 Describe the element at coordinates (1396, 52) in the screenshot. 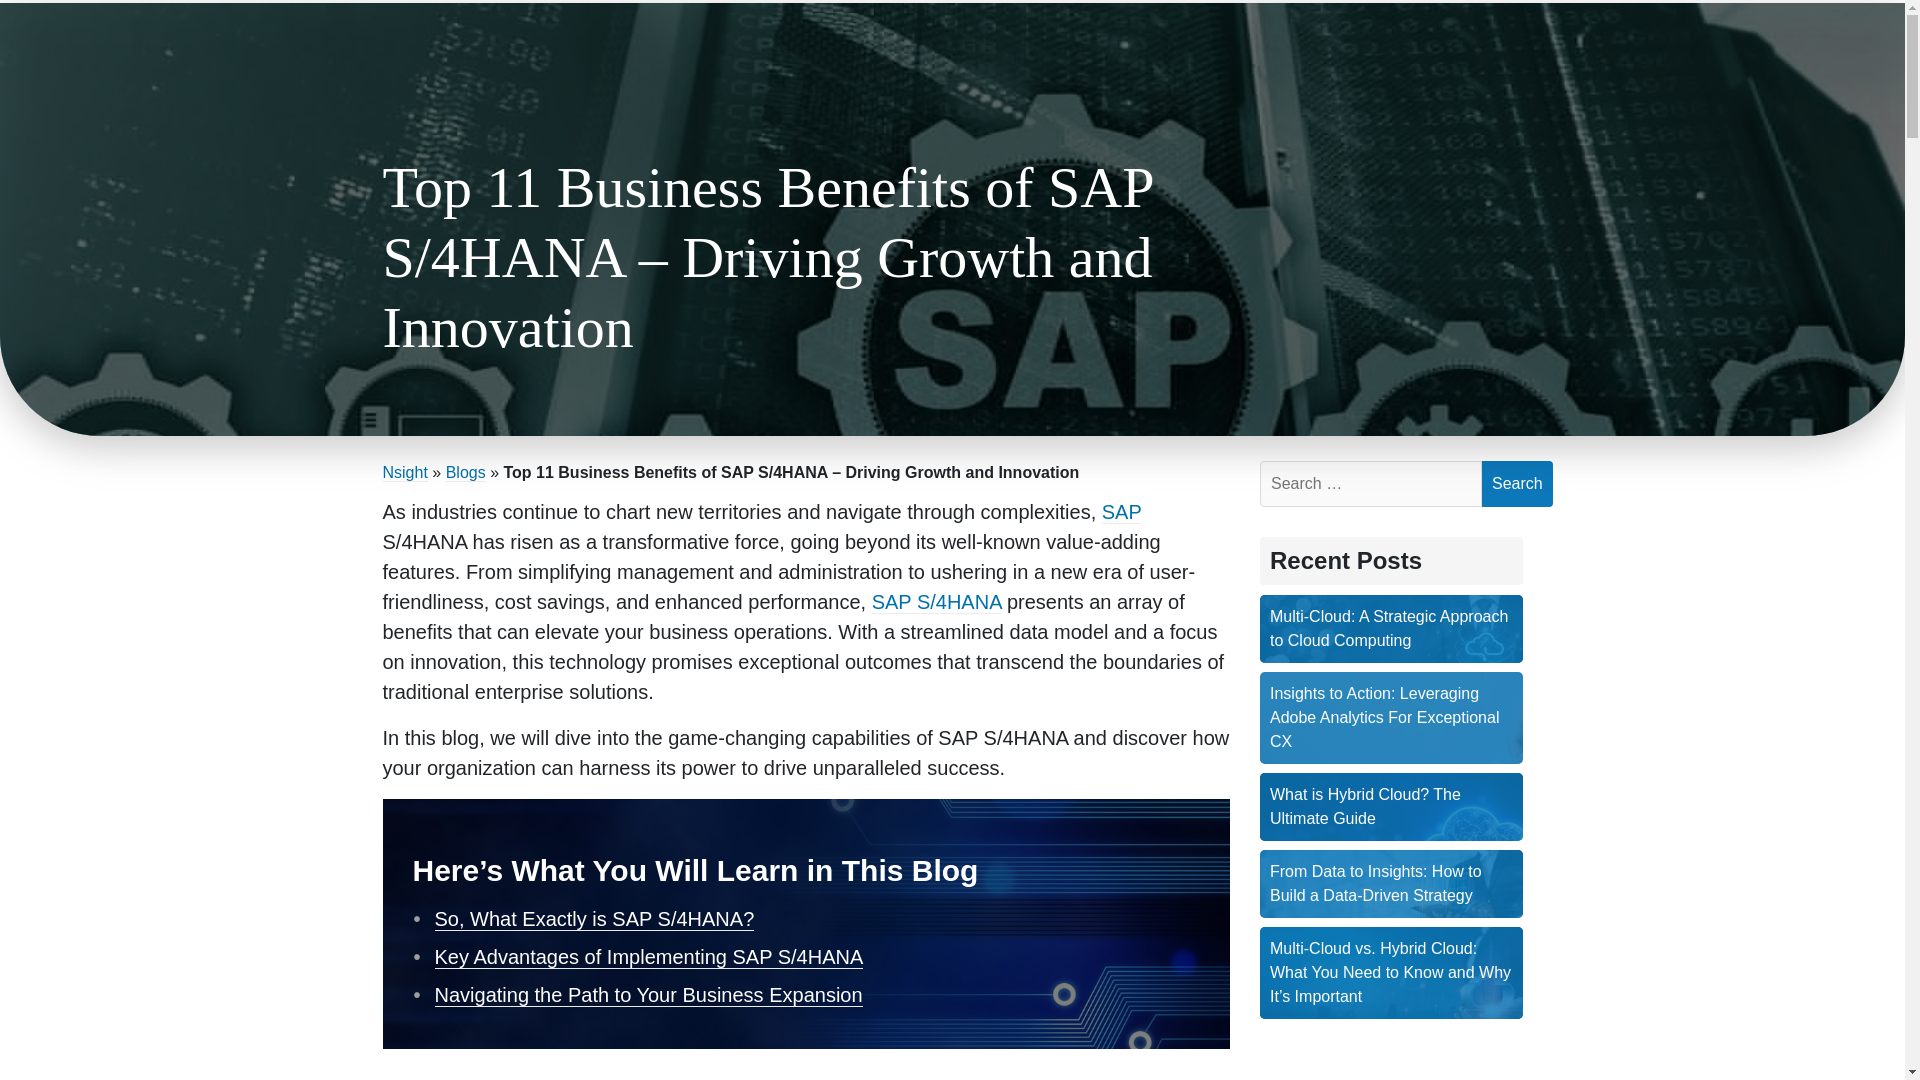

I see `Technology` at that location.